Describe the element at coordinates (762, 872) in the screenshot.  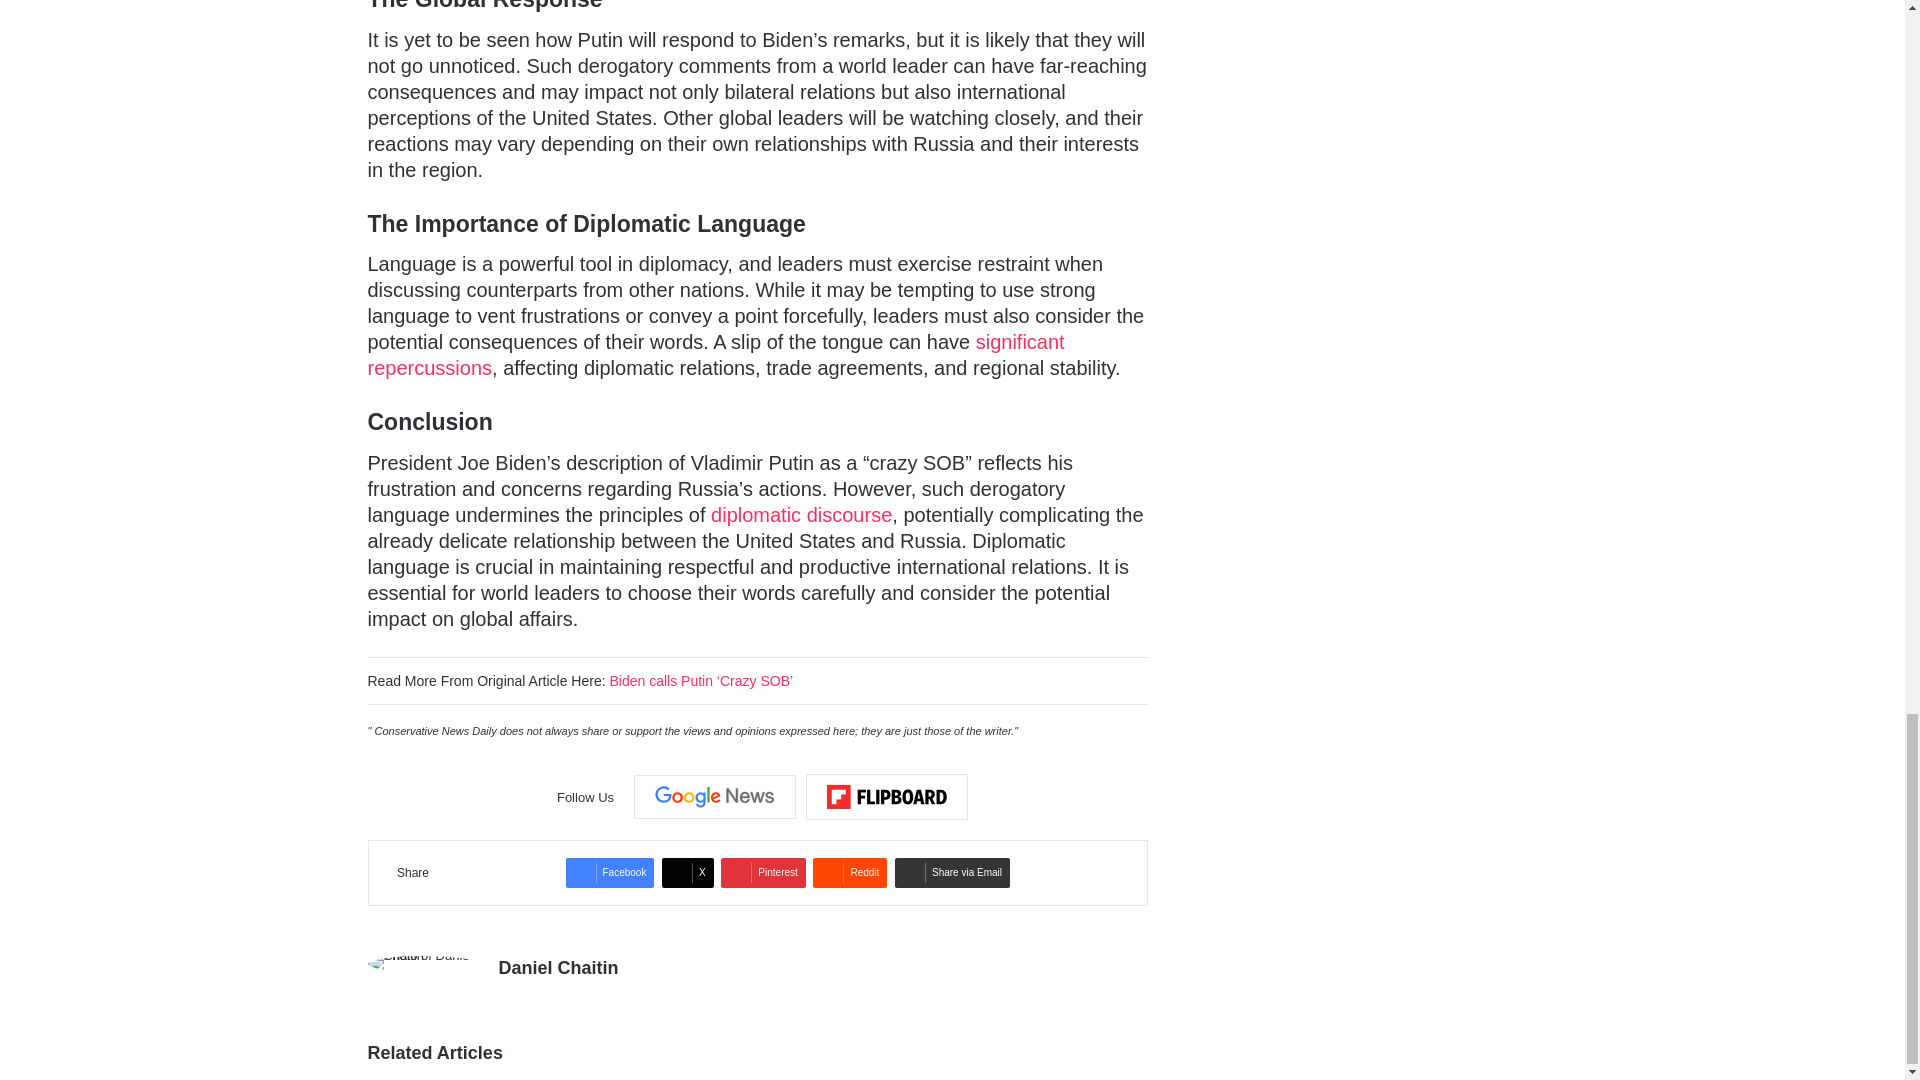
I see `Pinterest` at that location.